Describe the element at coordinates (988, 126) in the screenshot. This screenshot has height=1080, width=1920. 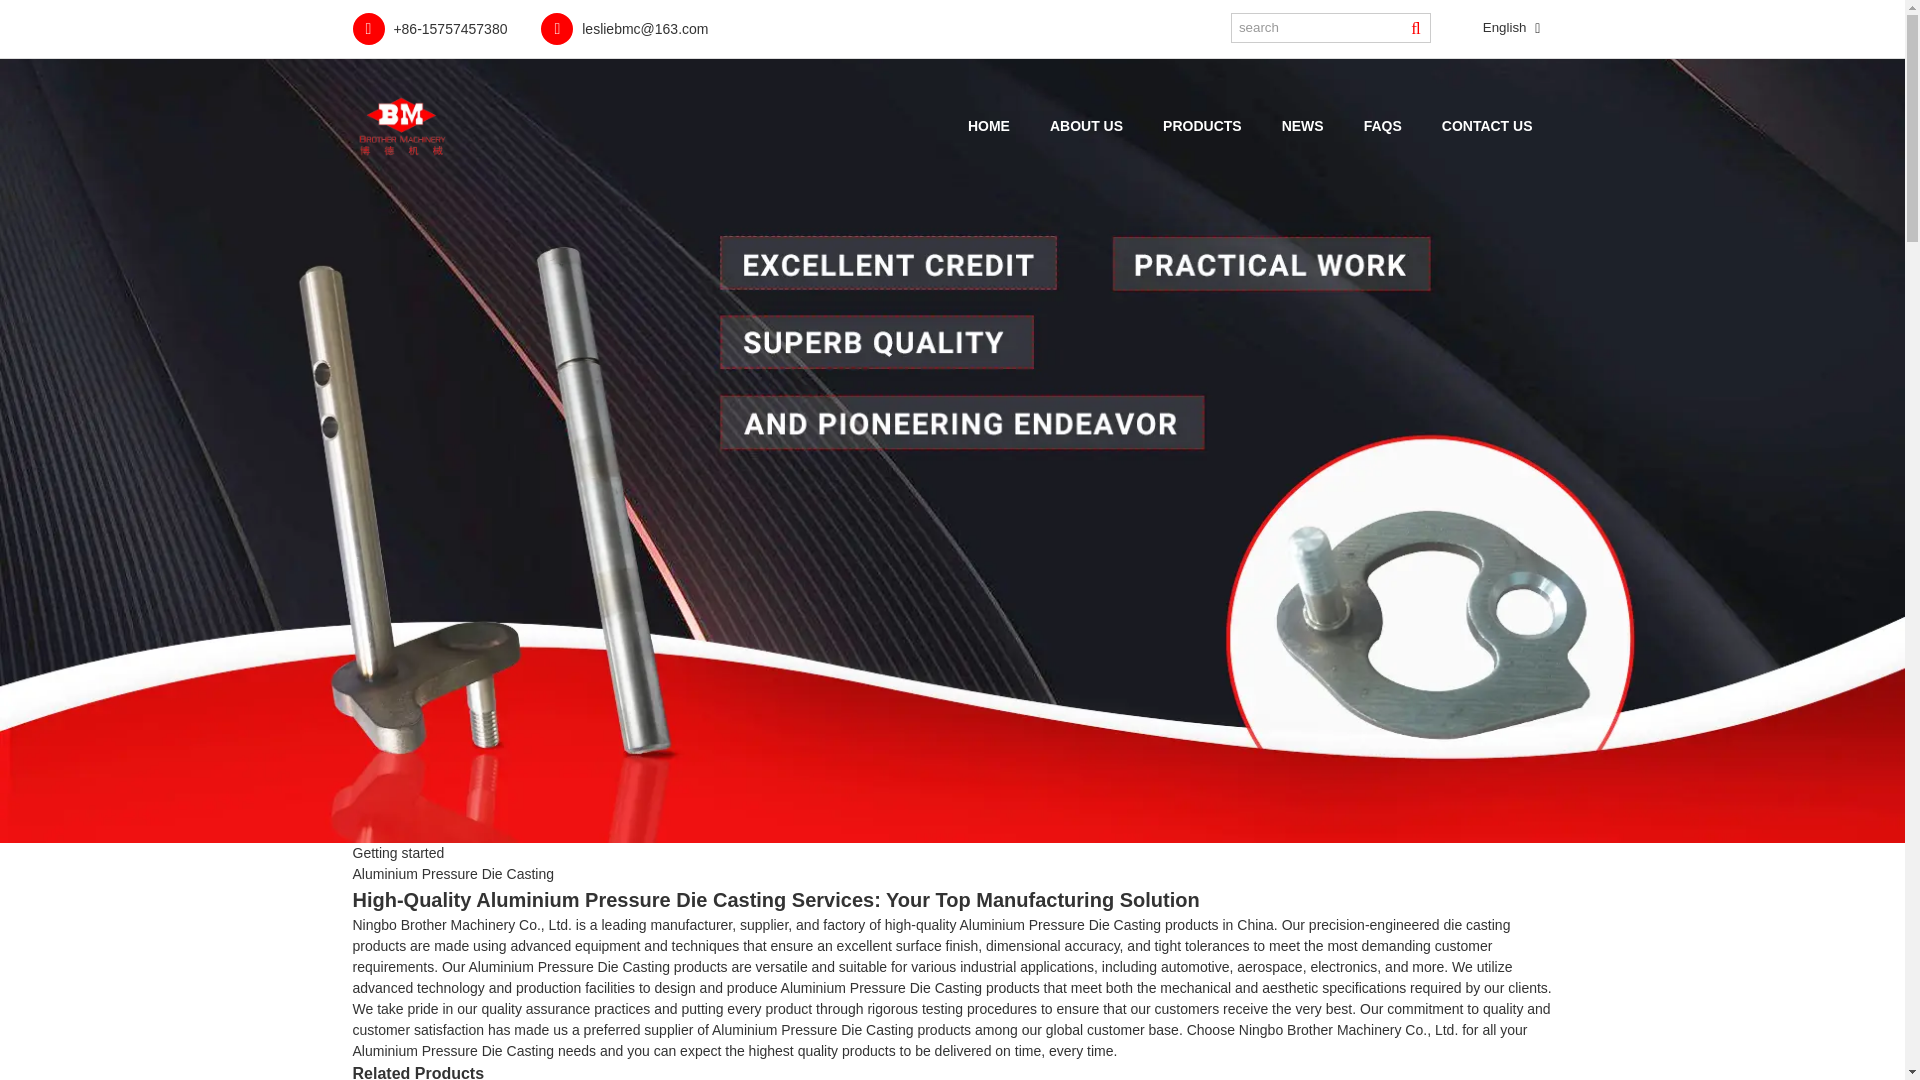
I see `HOME` at that location.